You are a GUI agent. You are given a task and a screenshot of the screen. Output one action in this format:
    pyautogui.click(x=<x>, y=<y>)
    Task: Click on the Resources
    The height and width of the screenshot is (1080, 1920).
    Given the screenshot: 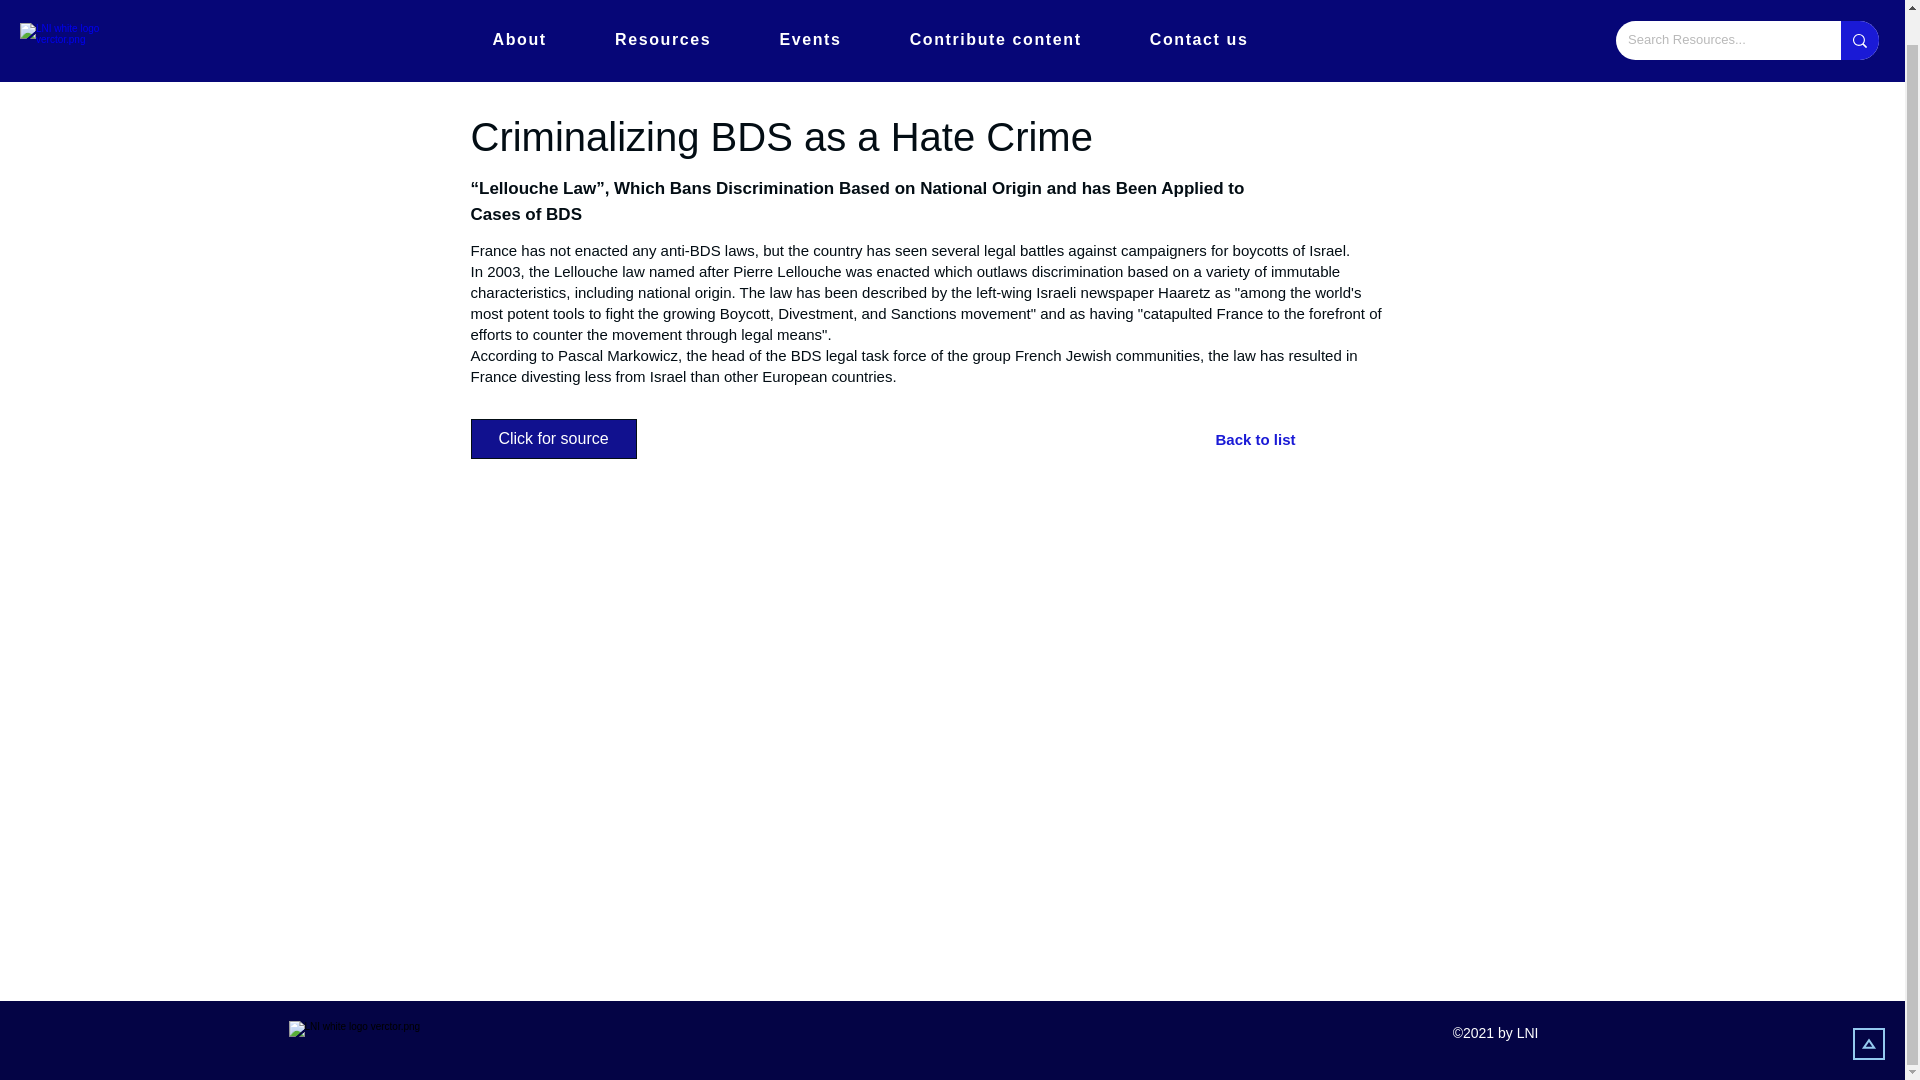 What is the action you would take?
    pyautogui.click(x=663, y=14)
    